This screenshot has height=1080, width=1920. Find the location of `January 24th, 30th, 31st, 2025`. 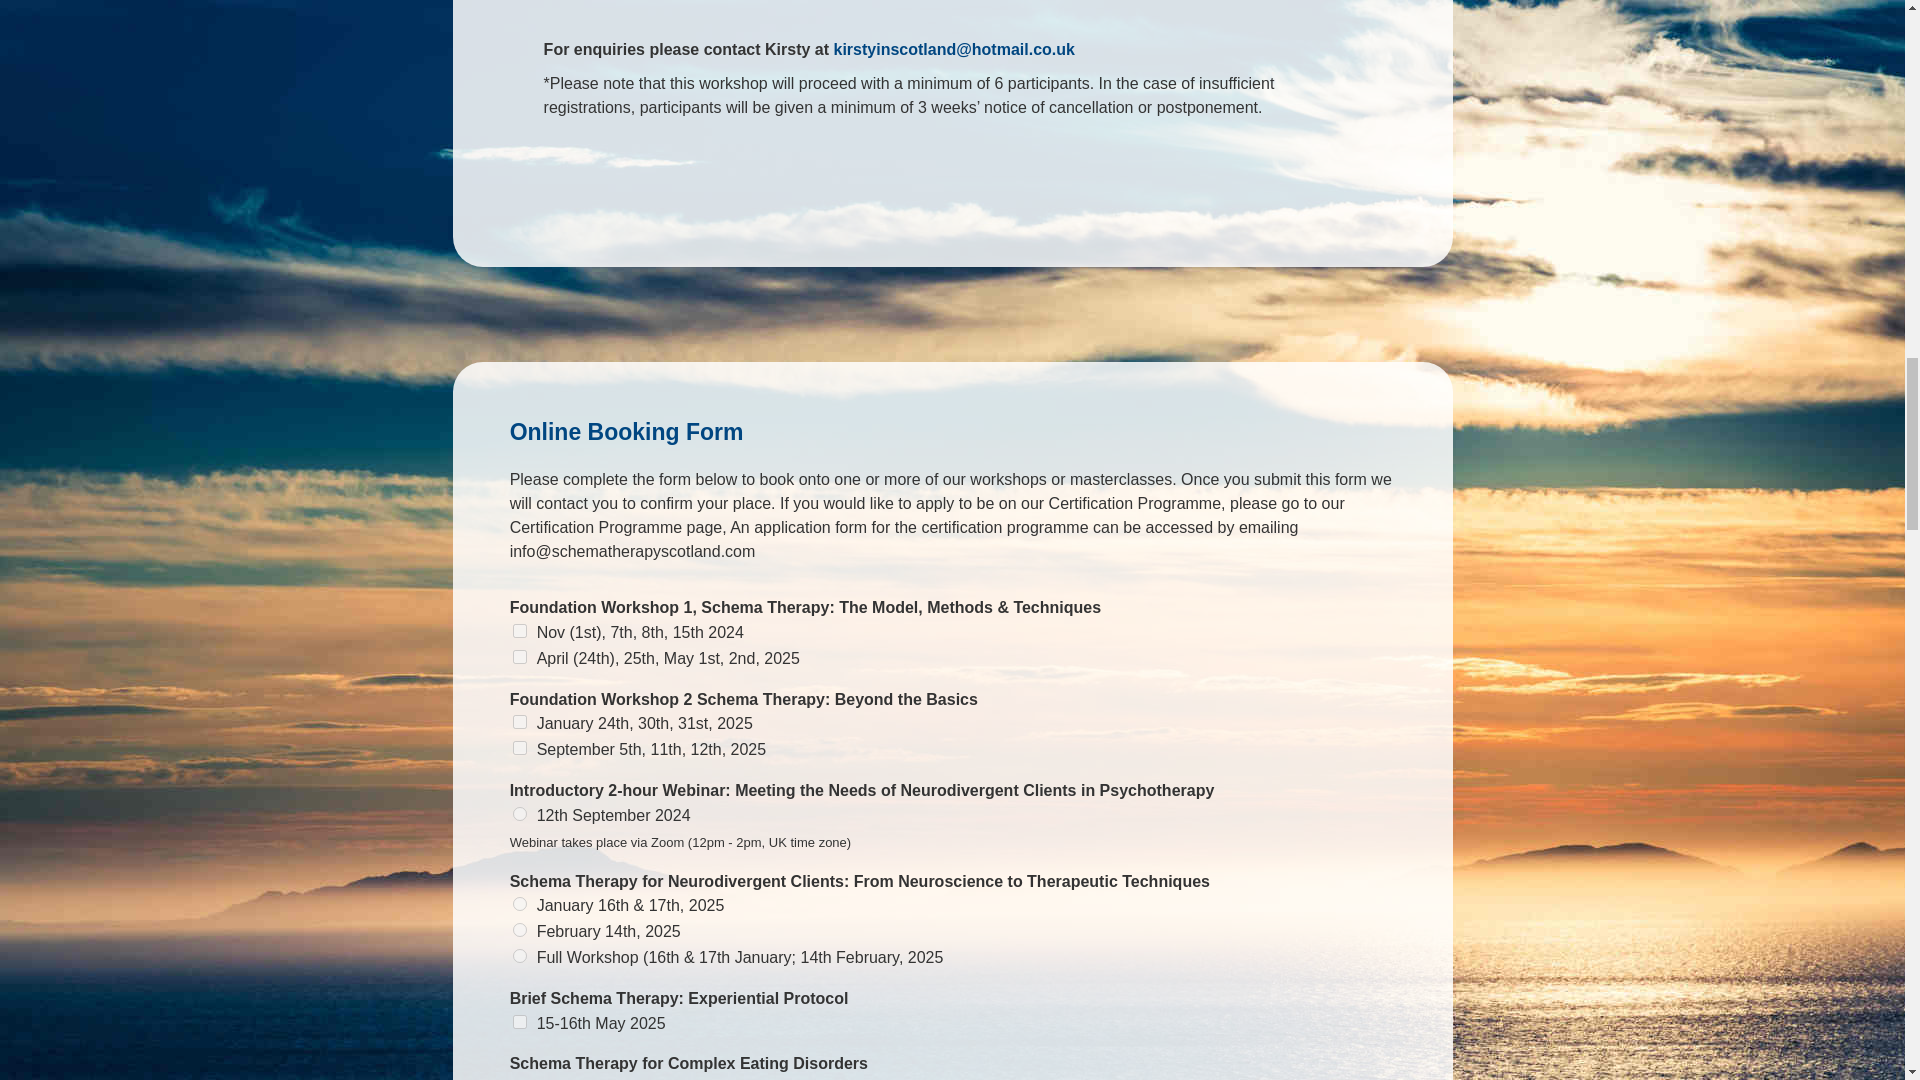

January 24th, 30th, 31st, 2025 is located at coordinates (519, 722).